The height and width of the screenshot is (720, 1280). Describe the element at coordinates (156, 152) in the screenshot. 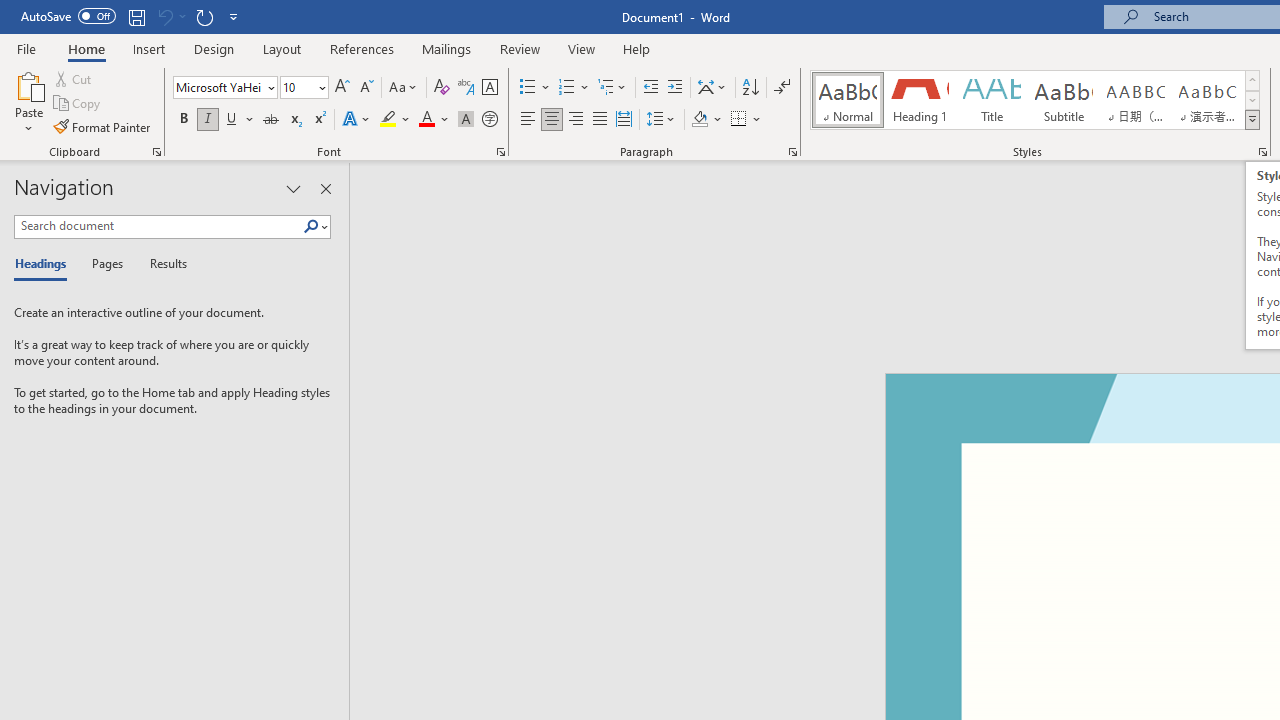

I see `Office Clipboard...` at that location.